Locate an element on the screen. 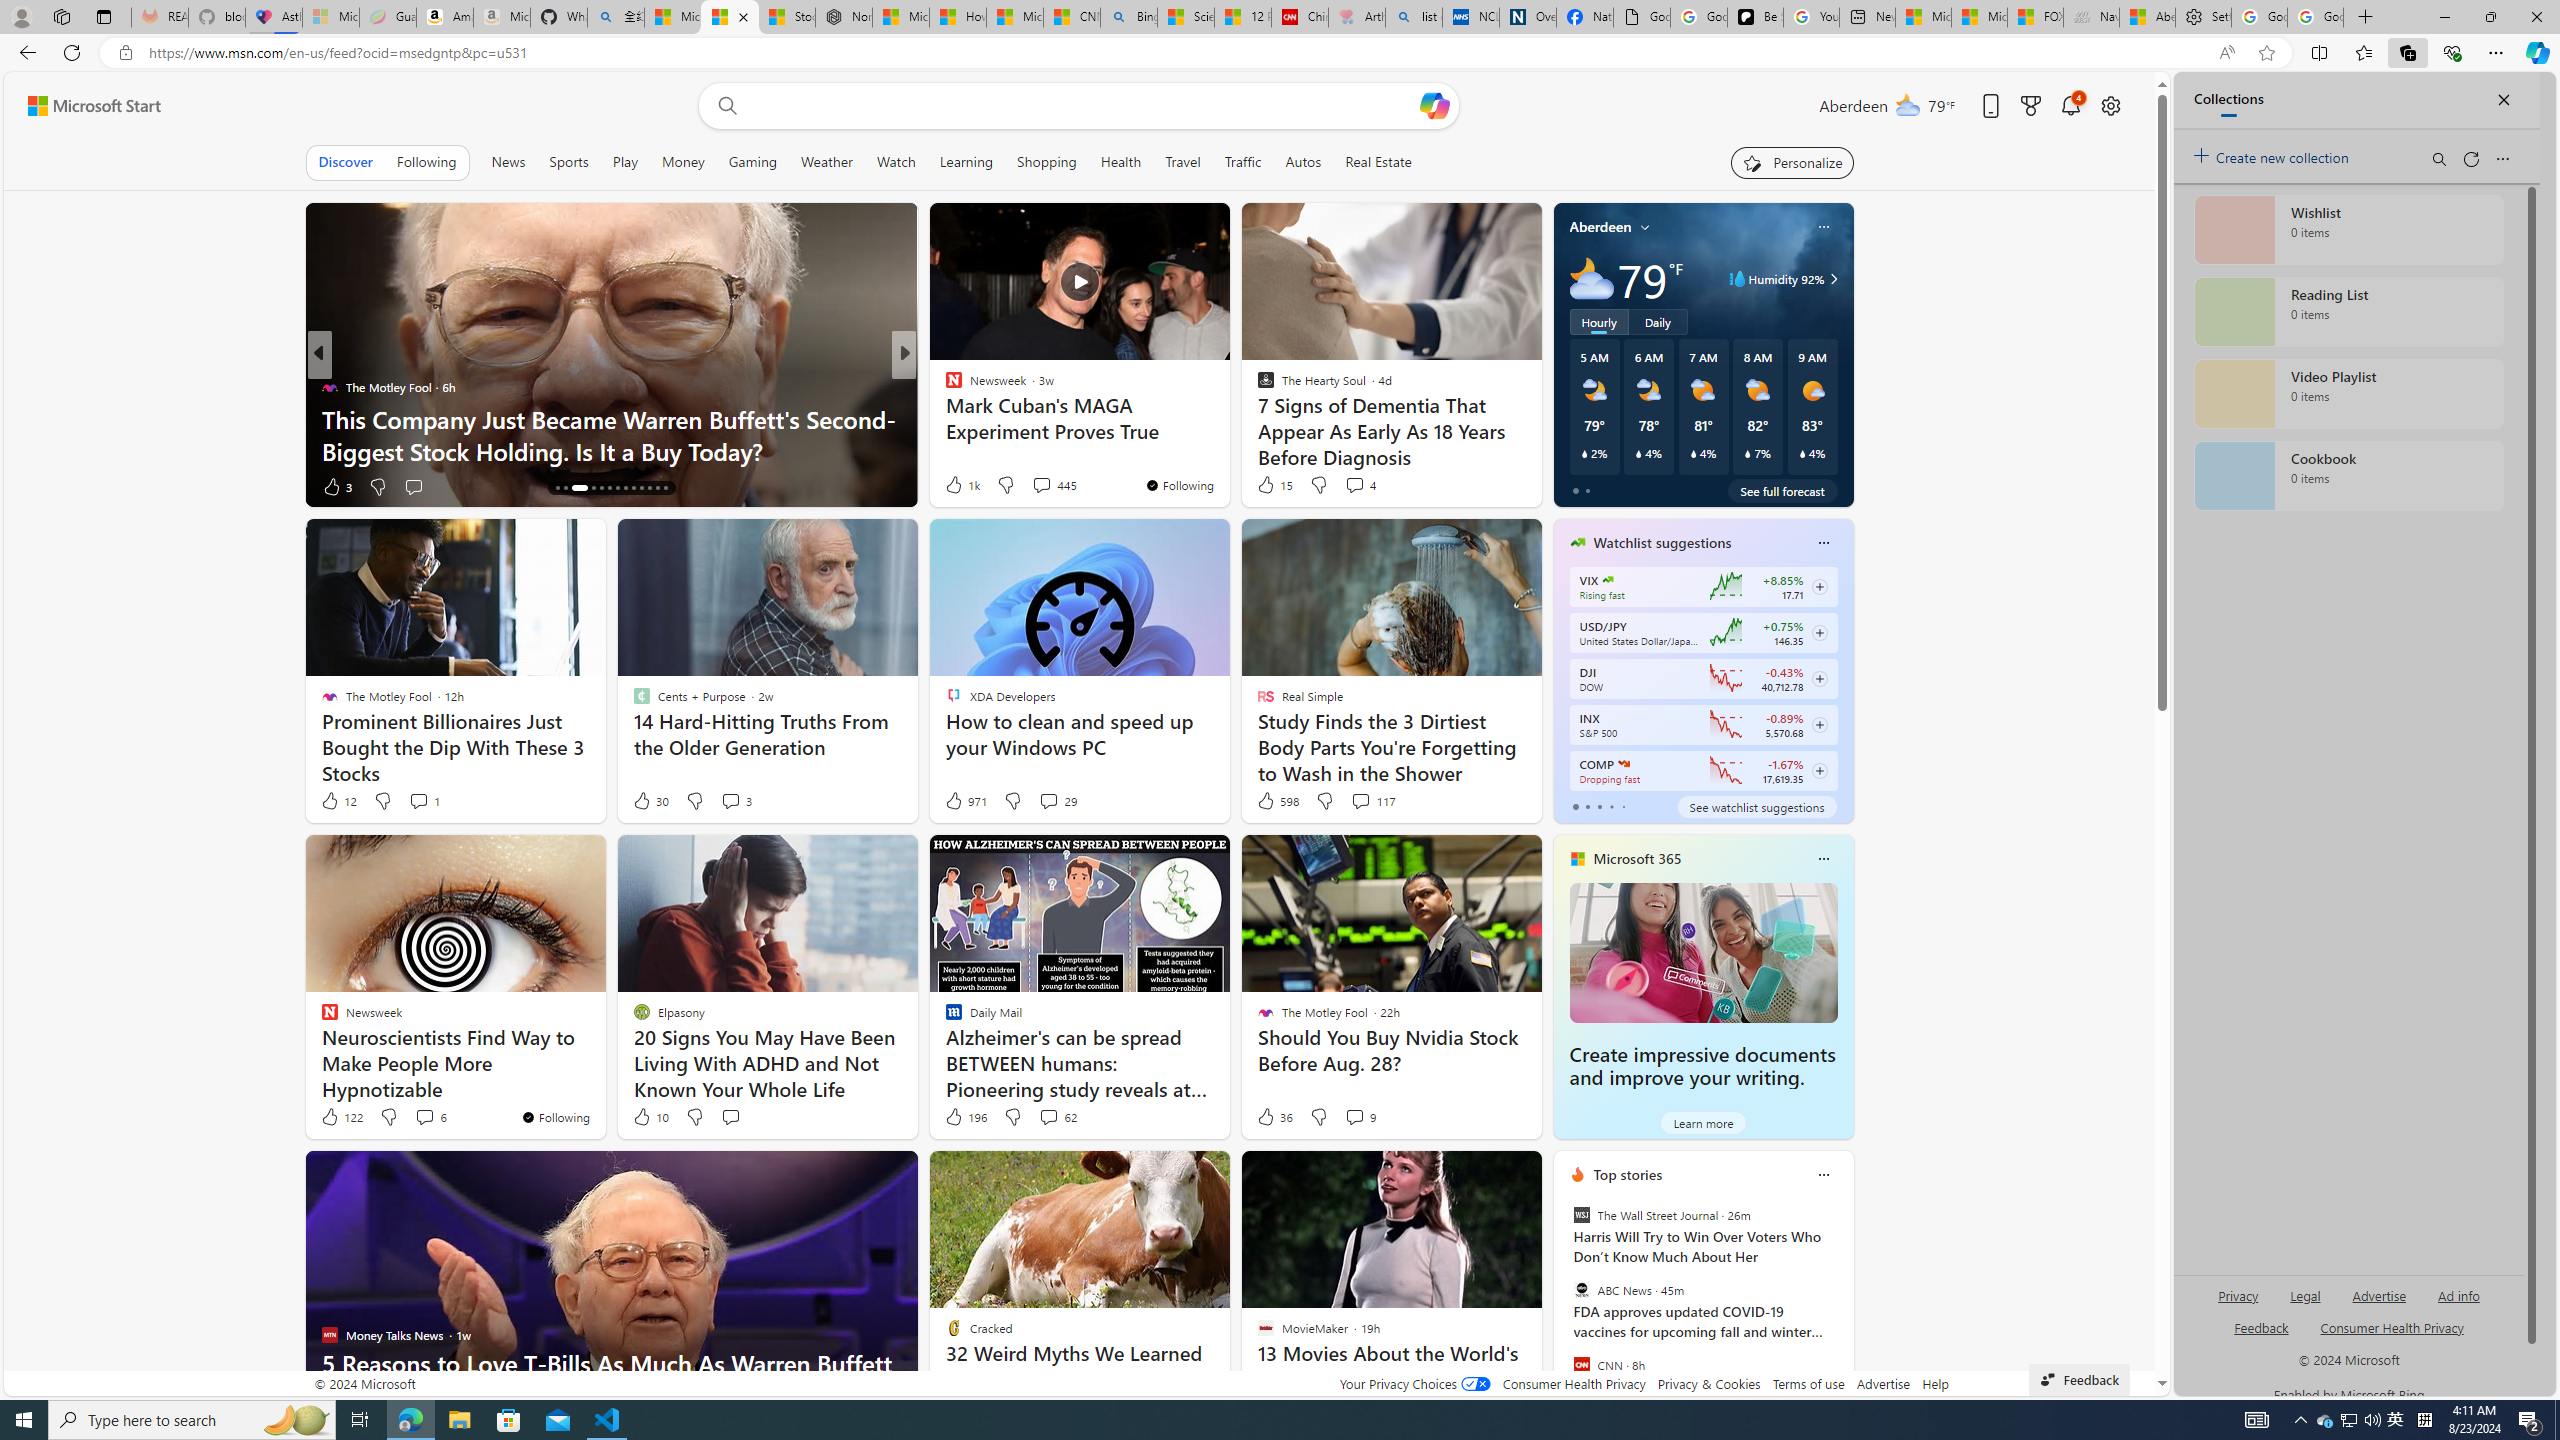  CBOE Market Volatility Index is located at coordinates (1608, 580).